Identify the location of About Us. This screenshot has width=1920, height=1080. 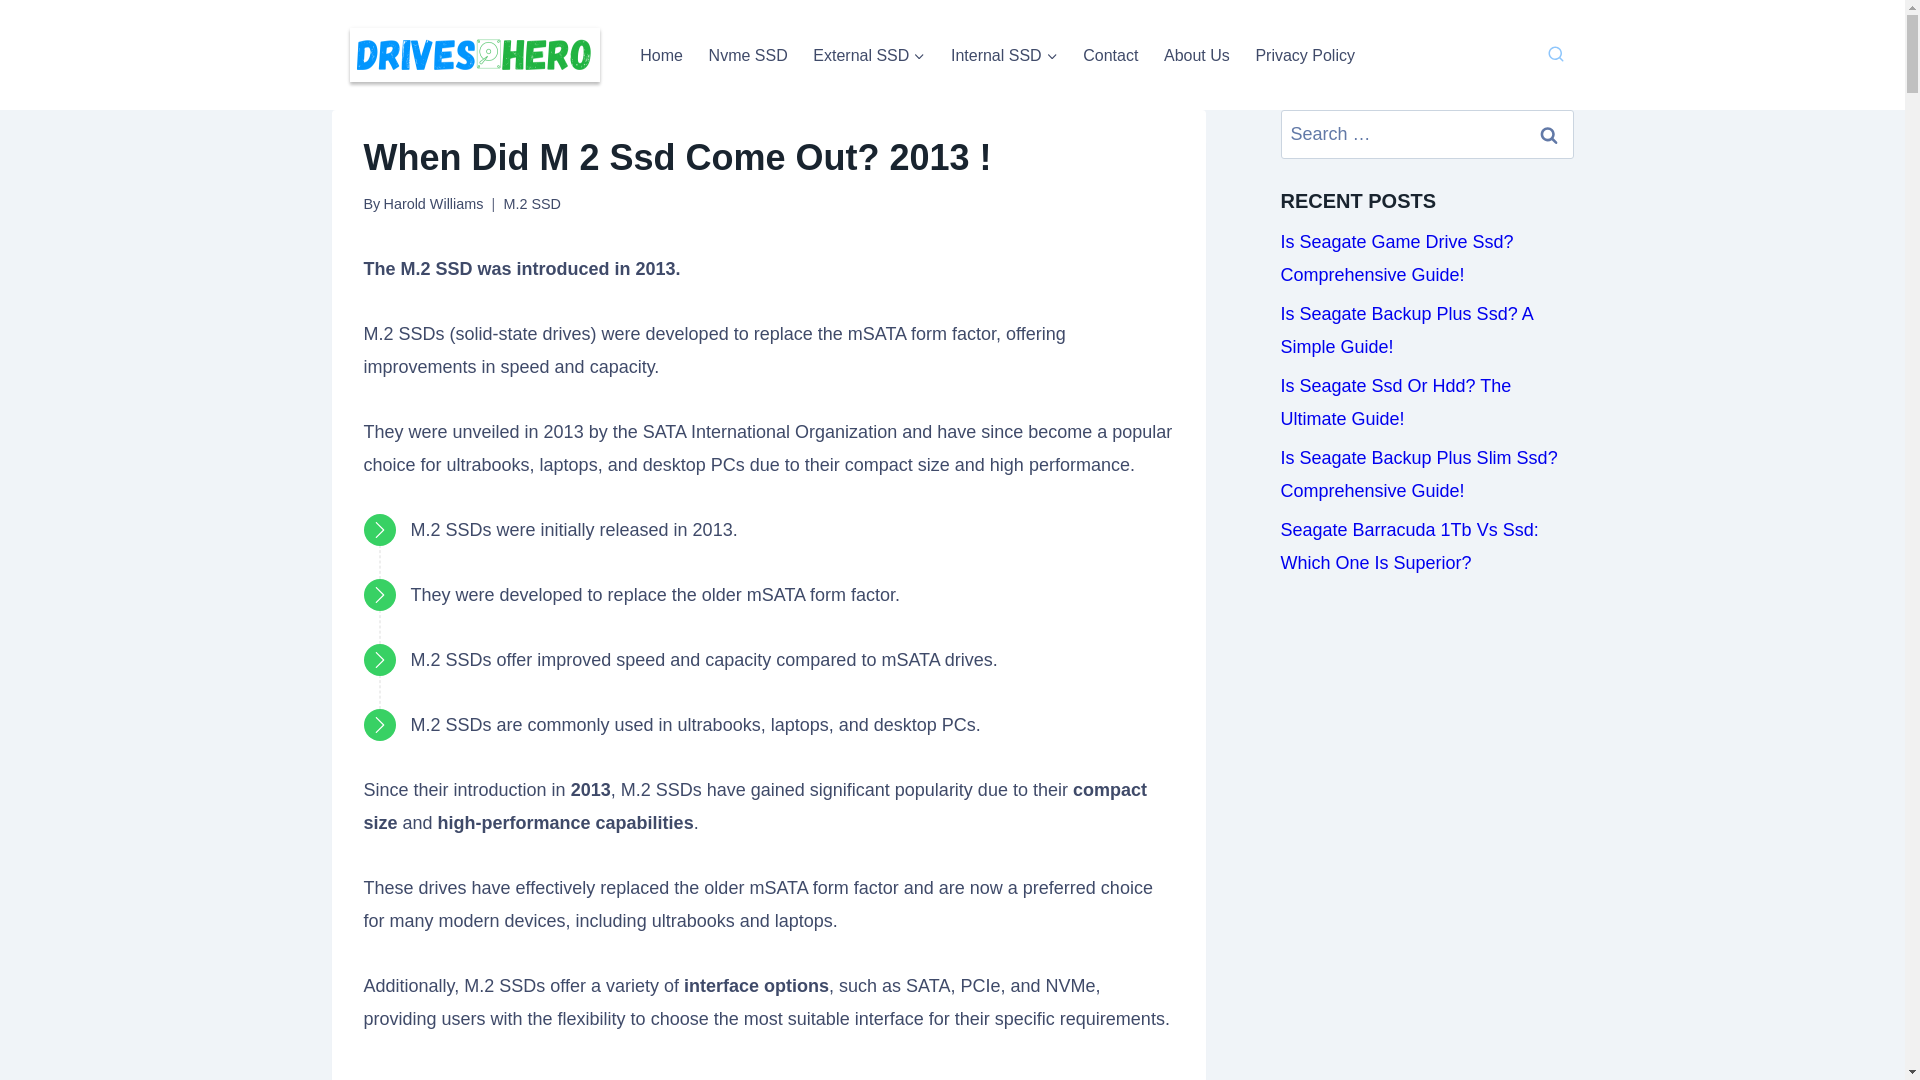
(1196, 54).